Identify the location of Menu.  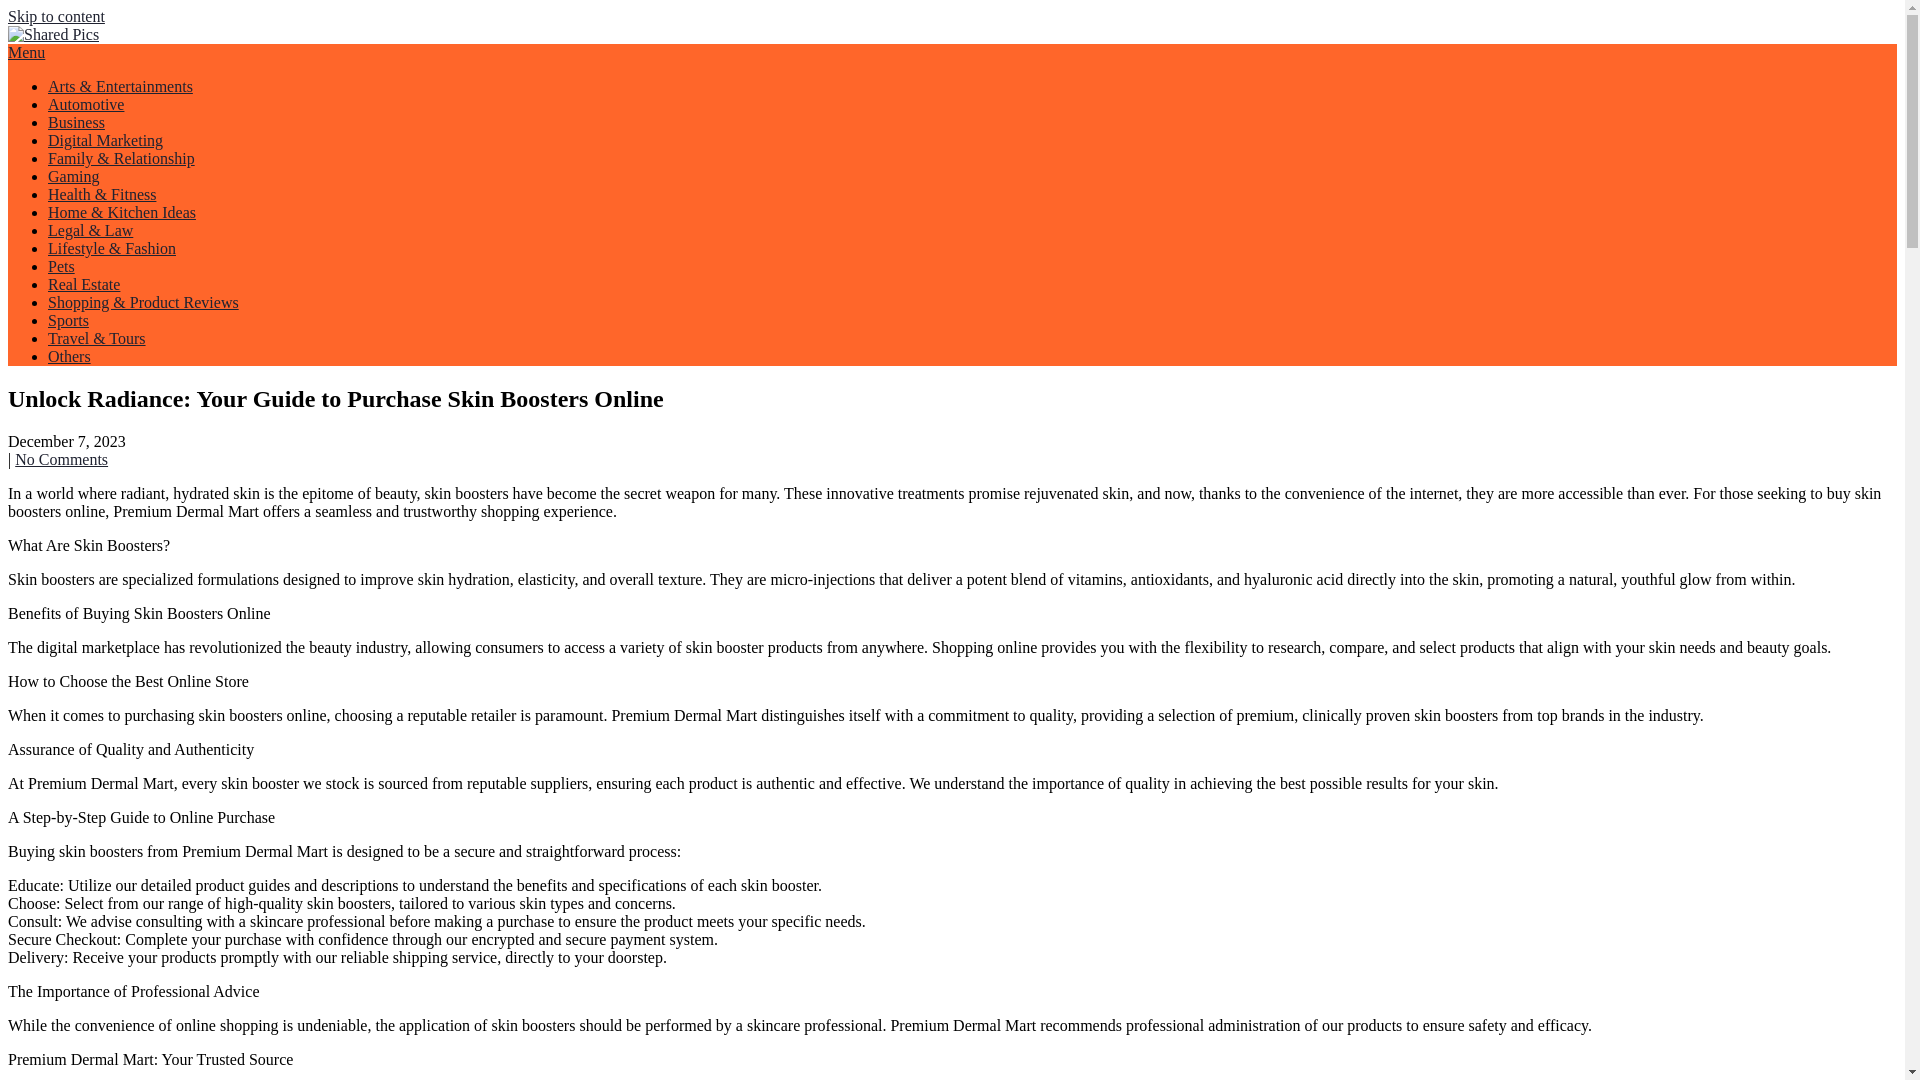
(26, 52).